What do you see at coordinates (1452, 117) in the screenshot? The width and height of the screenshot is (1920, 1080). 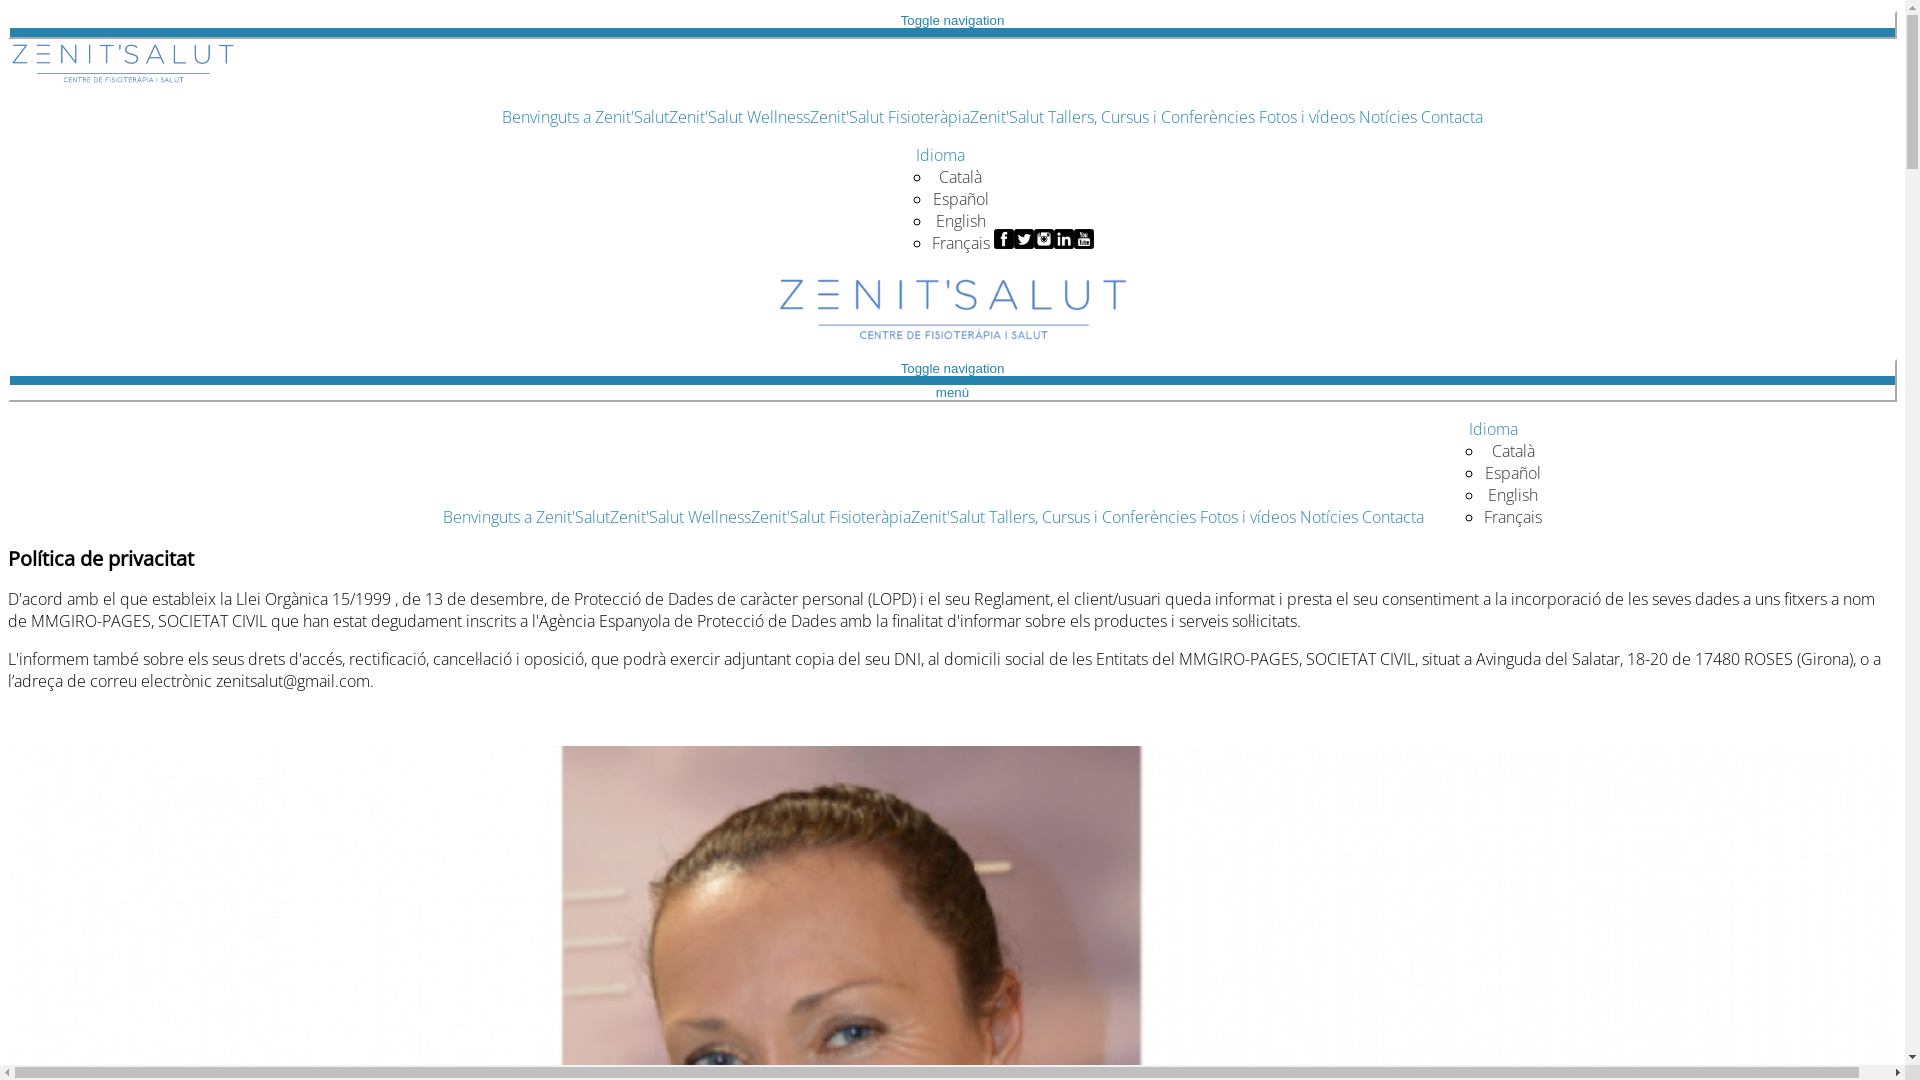 I see `Contacta` at bounding box center [1452, 117].